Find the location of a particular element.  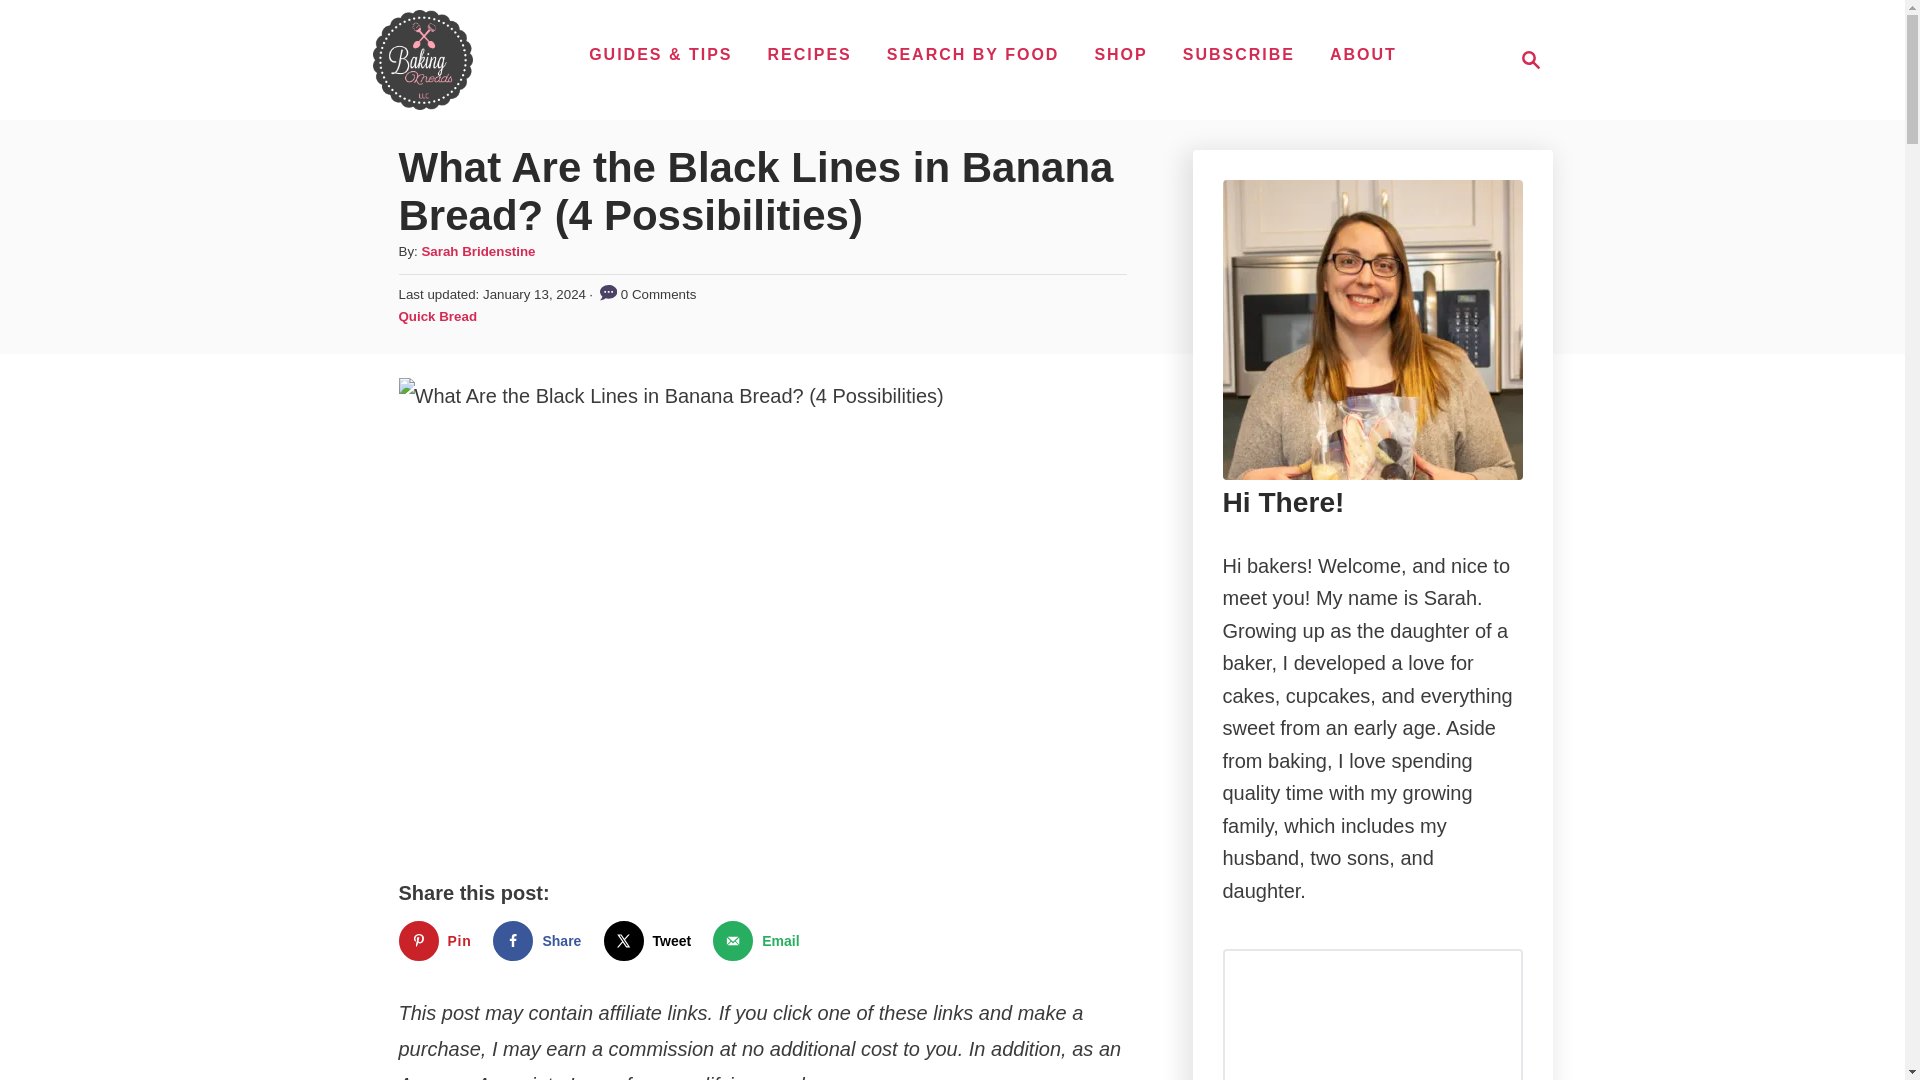

Save to Pinterest is located at coordinates (438, 941).